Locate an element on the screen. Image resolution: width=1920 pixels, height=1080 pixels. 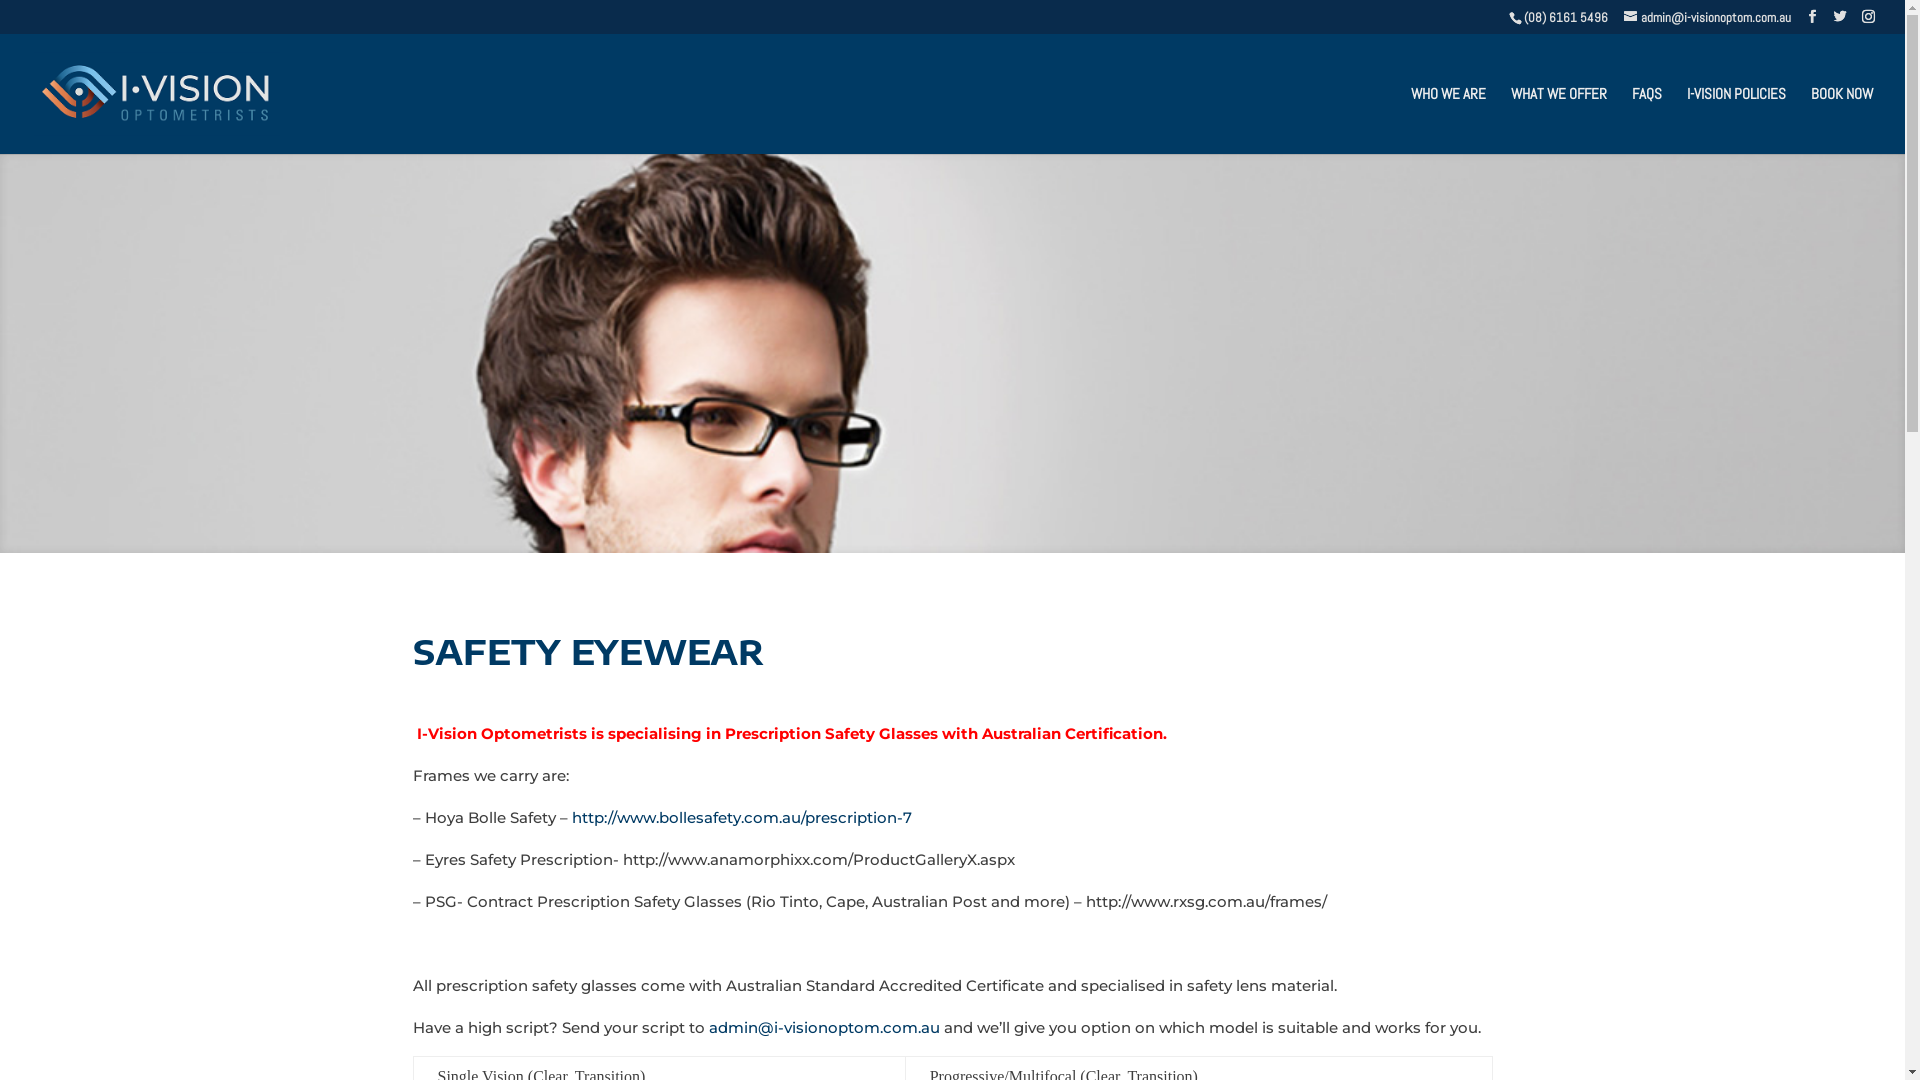
admin@i-visionoptom.com.au is located at coordinates (1708, 18).